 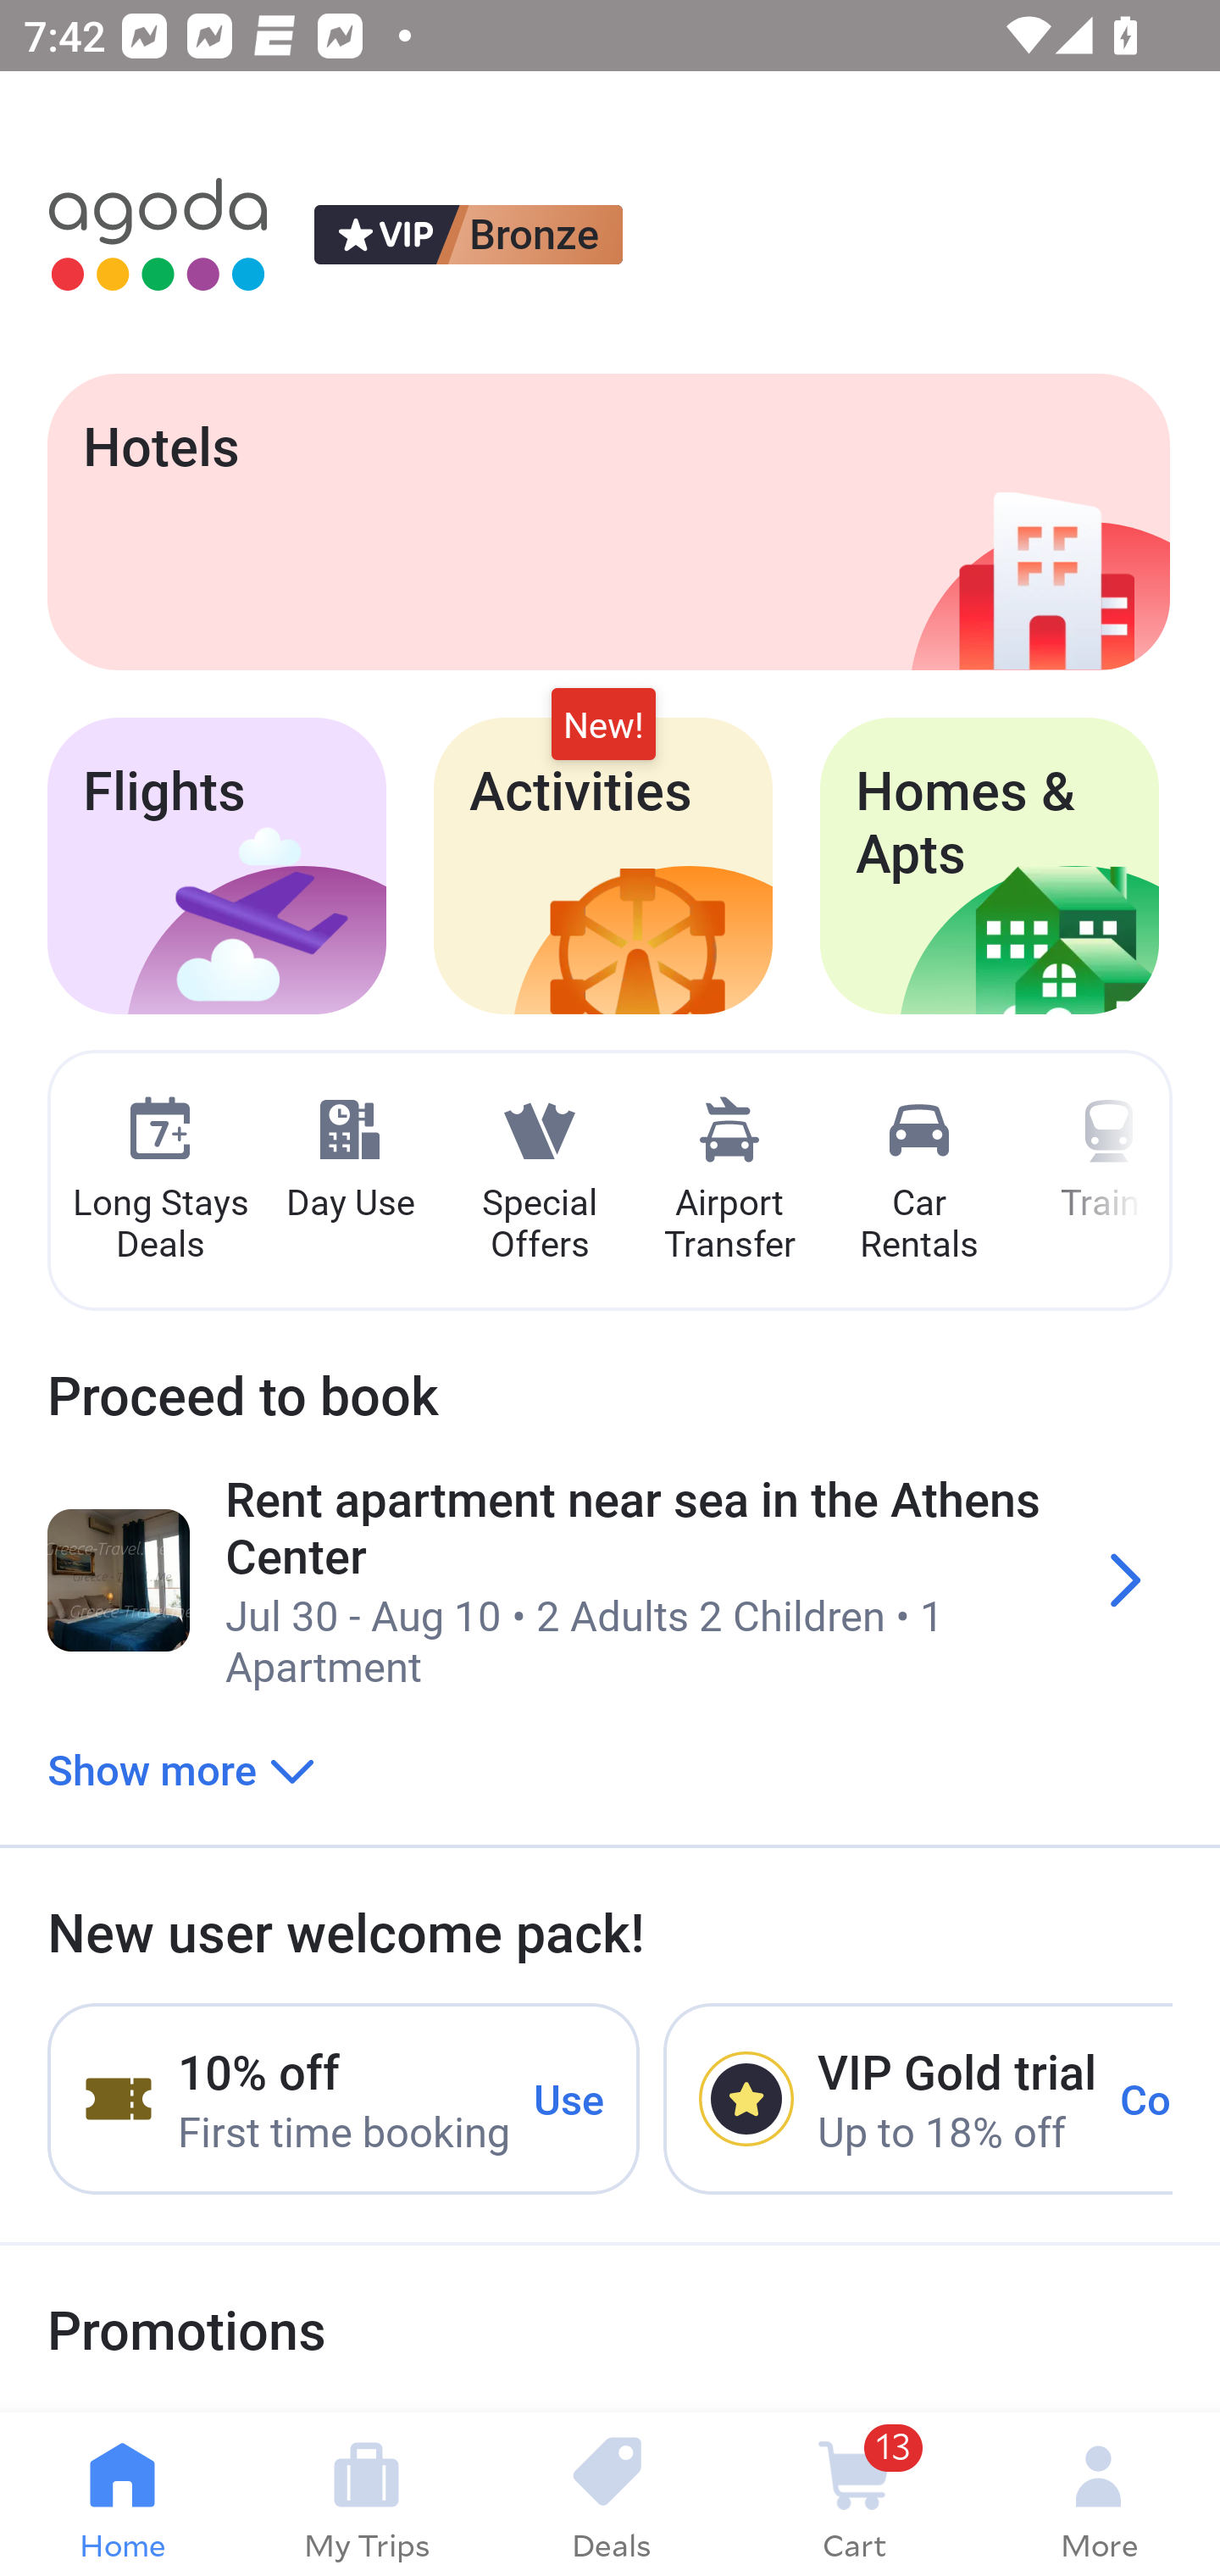 What do you see at coordinates (122, 2495) in the screenshot?
I see `Home` at bounding box center [122, 2495].